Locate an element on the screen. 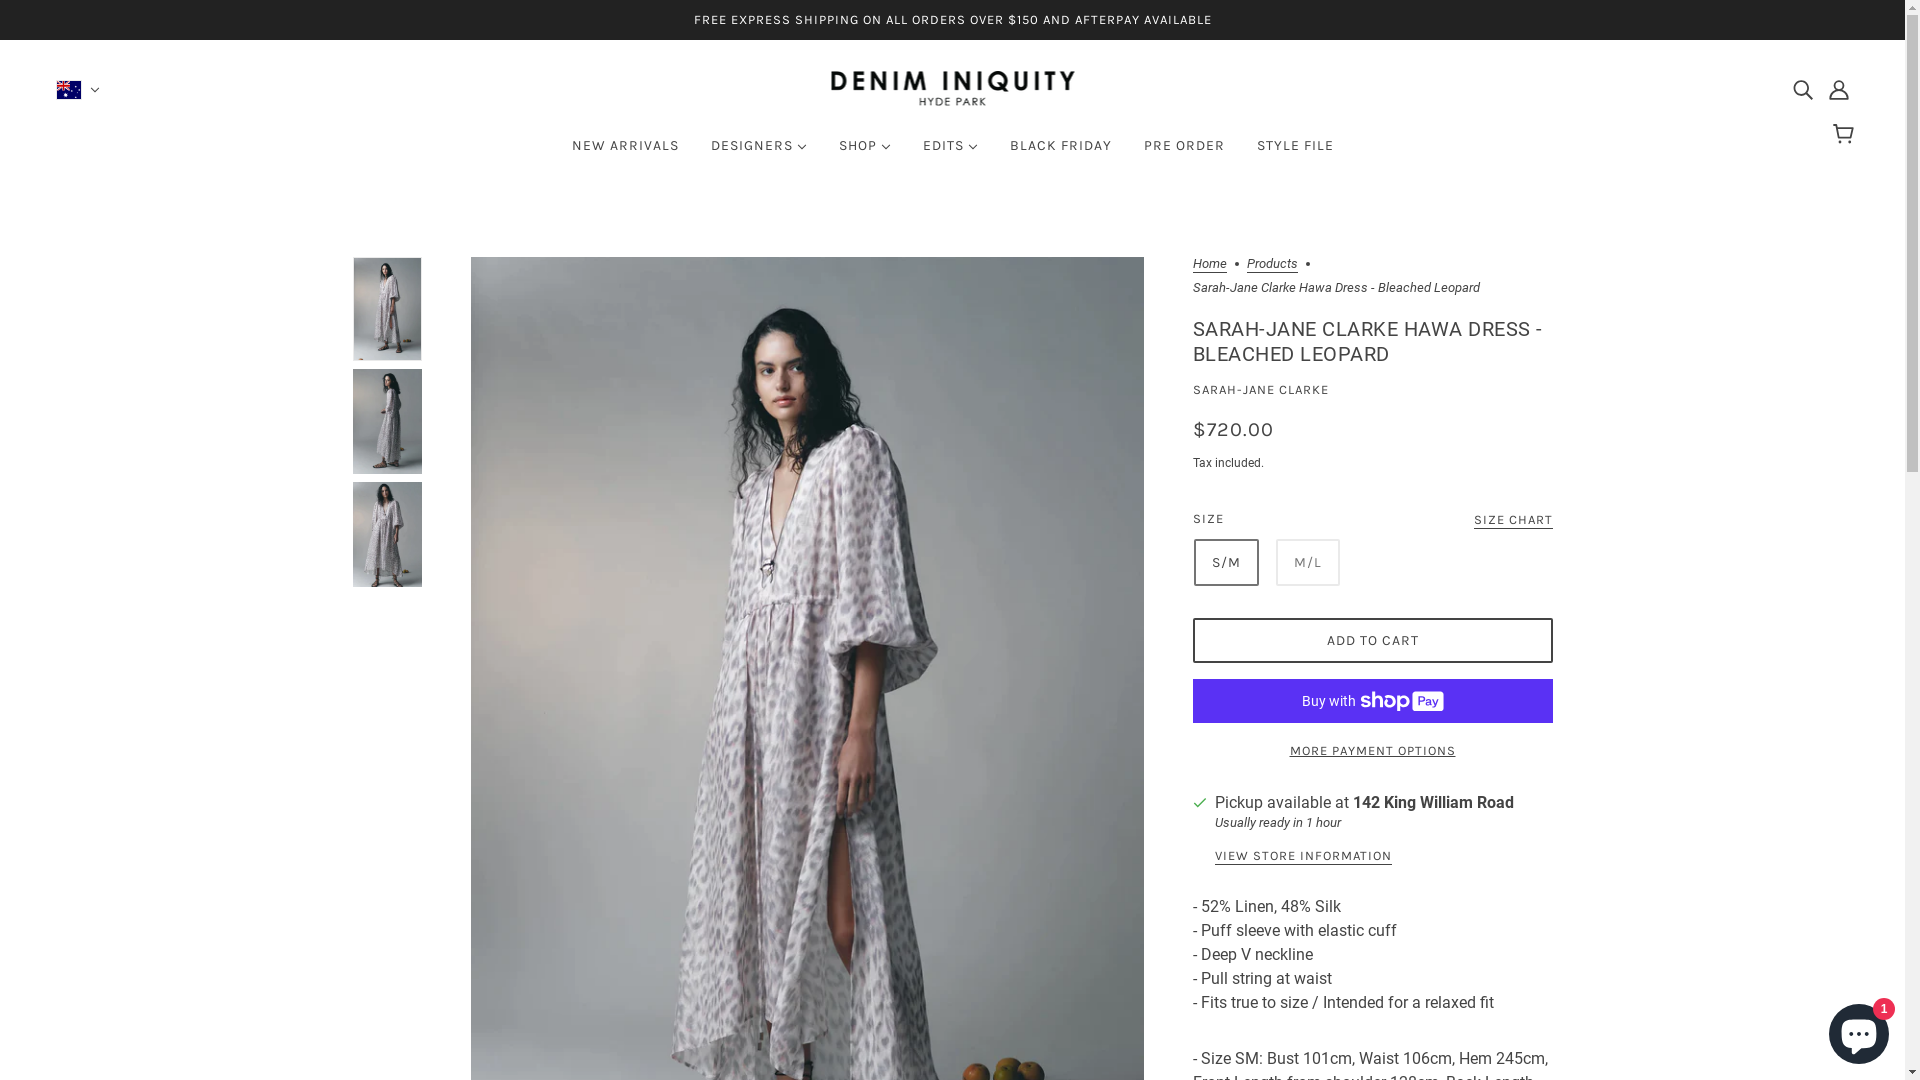 The width and height of the screenshot is (1920, 1080). Home is located at coordinates (1209, 265).